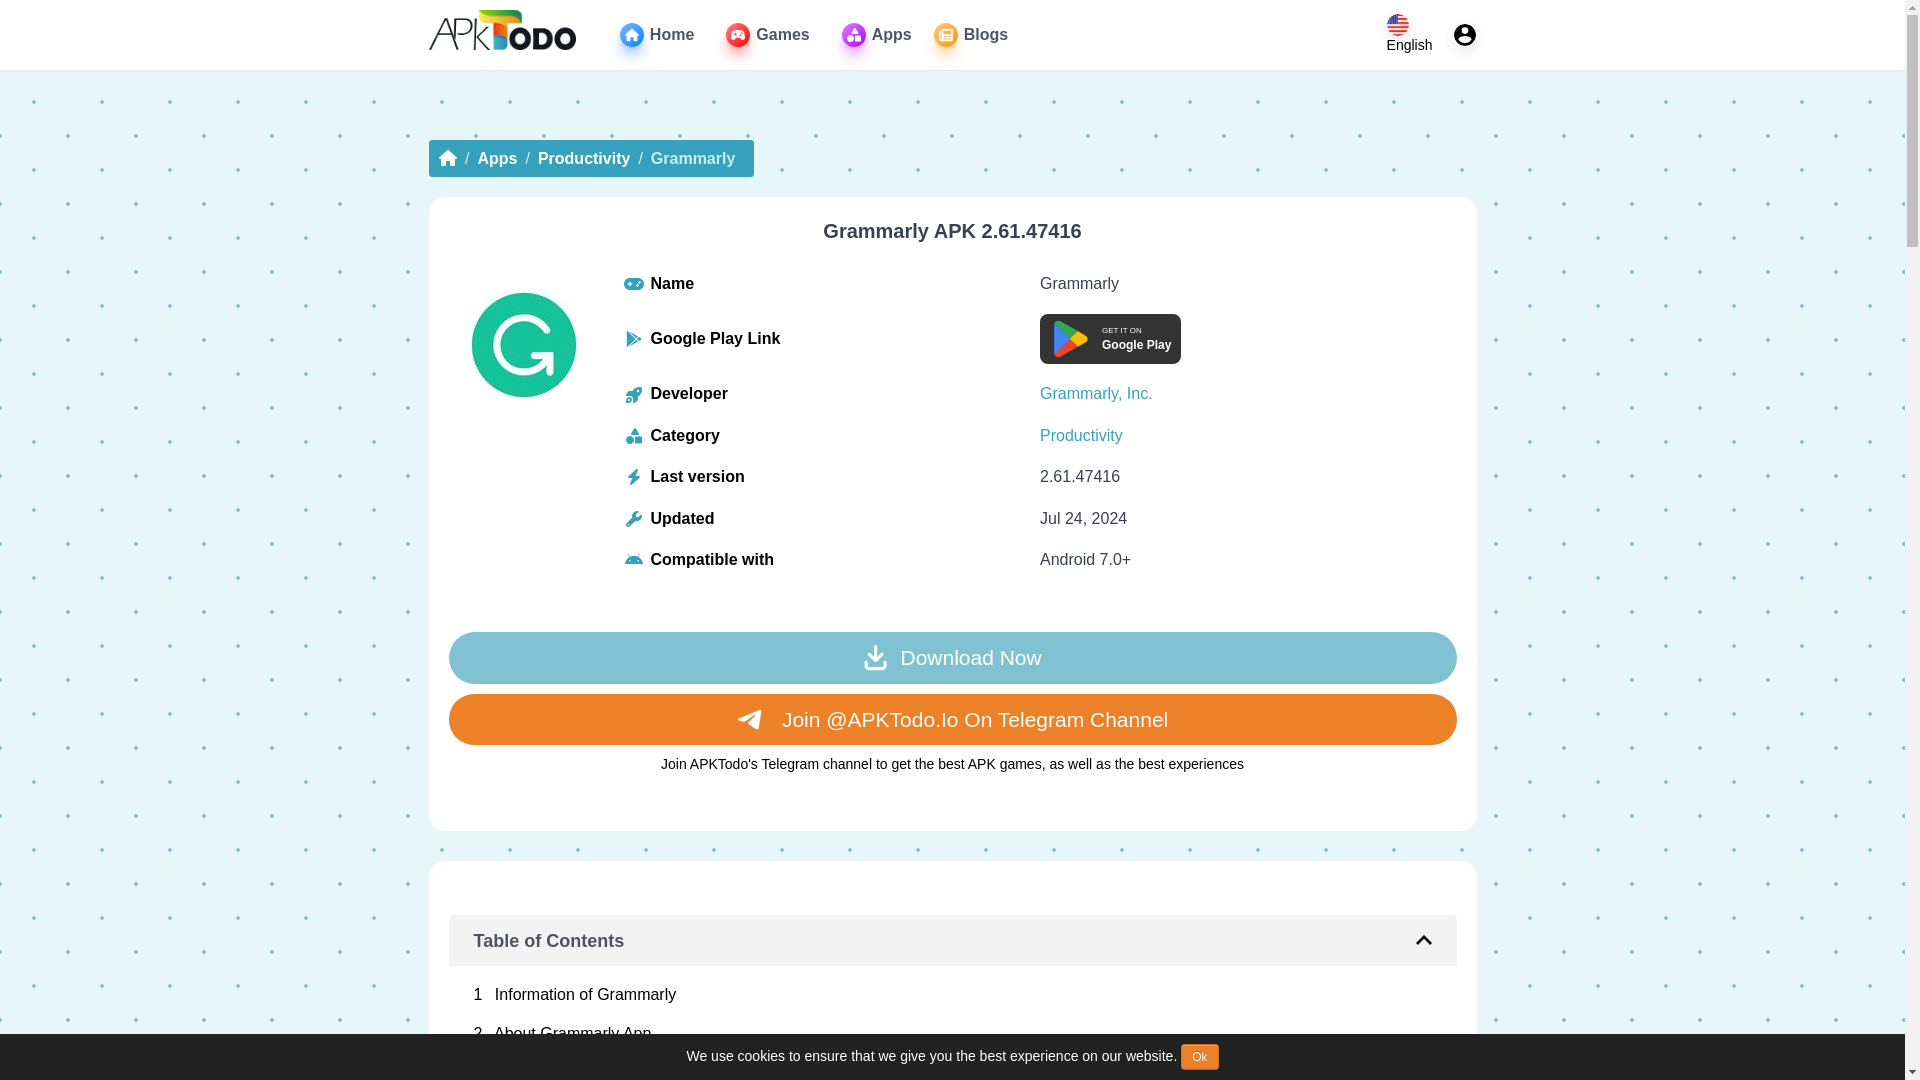 The image size is (1920, 1080). I want to click on 1 Information of Grammarly, so click(953, 1066).